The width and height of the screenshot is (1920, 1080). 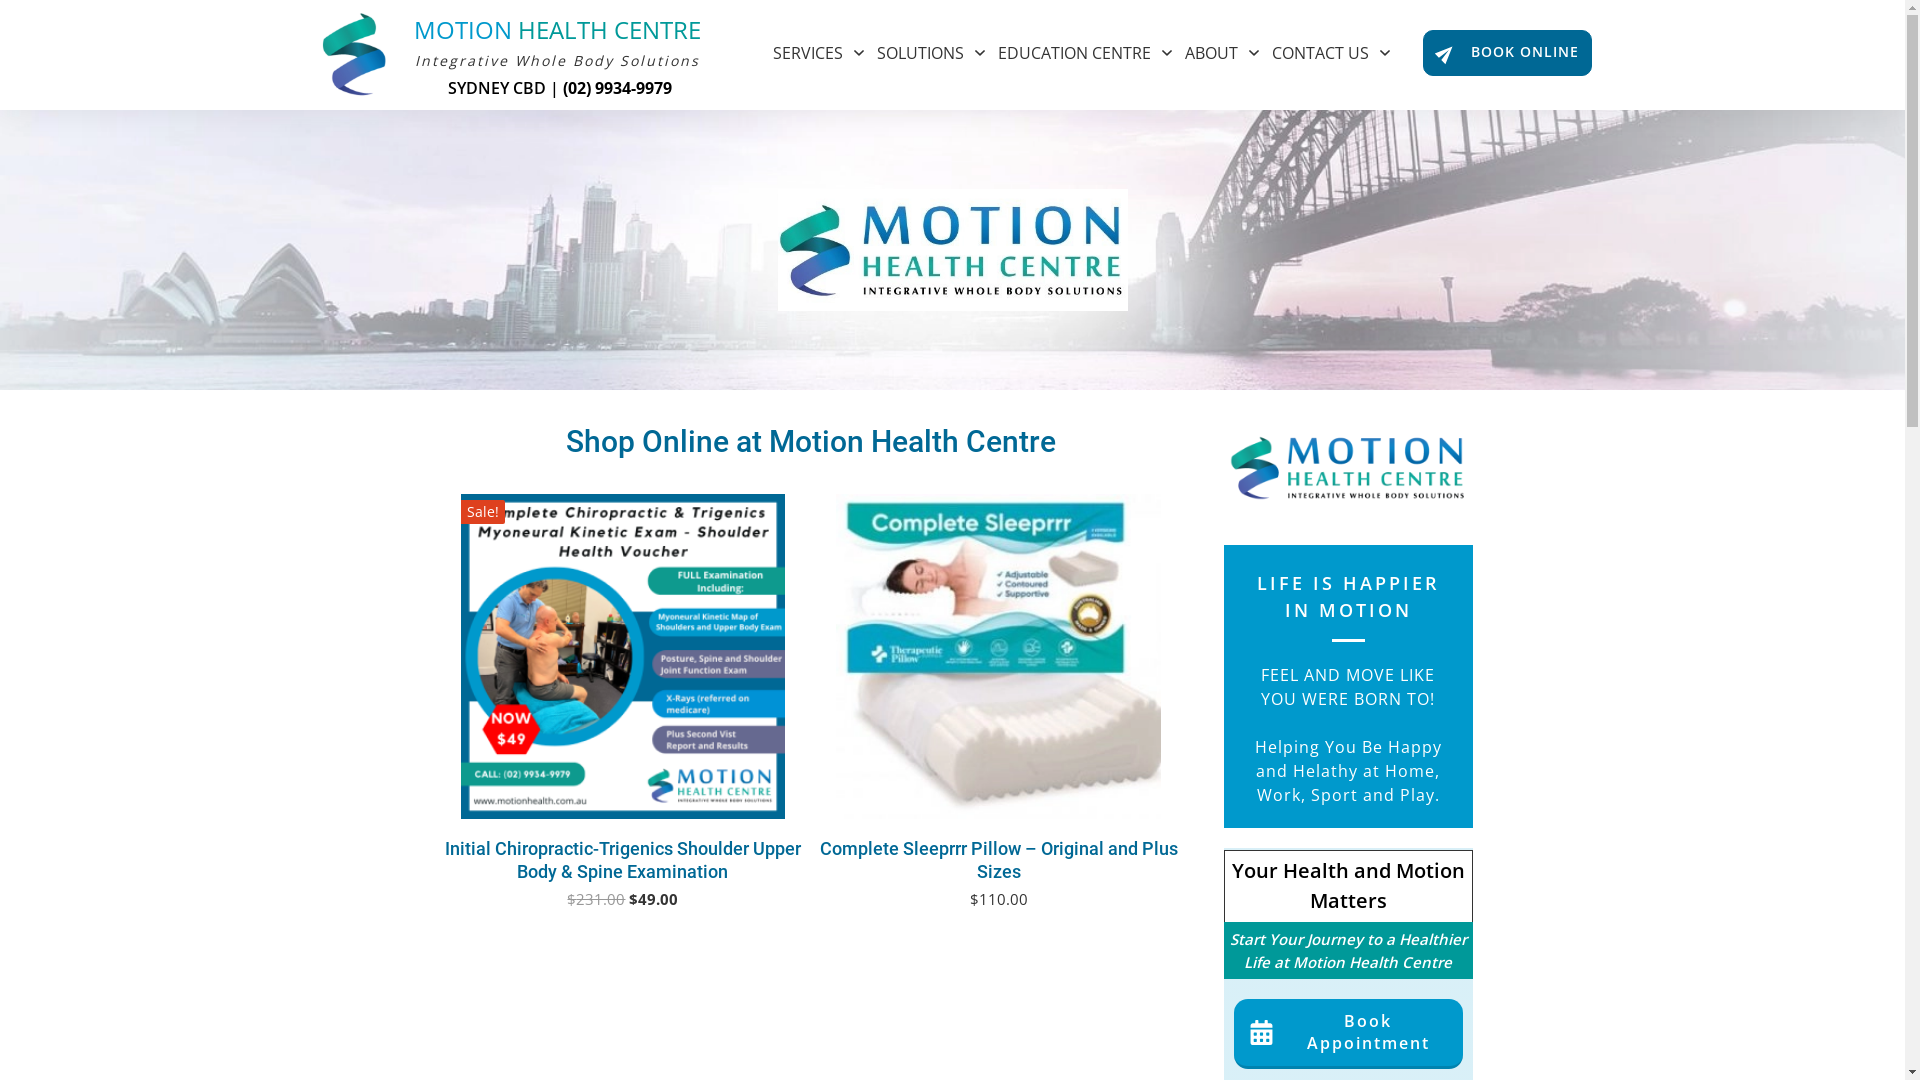 I want to click on Motion Health Centre Spring Logo, so click(x=356, y=54).